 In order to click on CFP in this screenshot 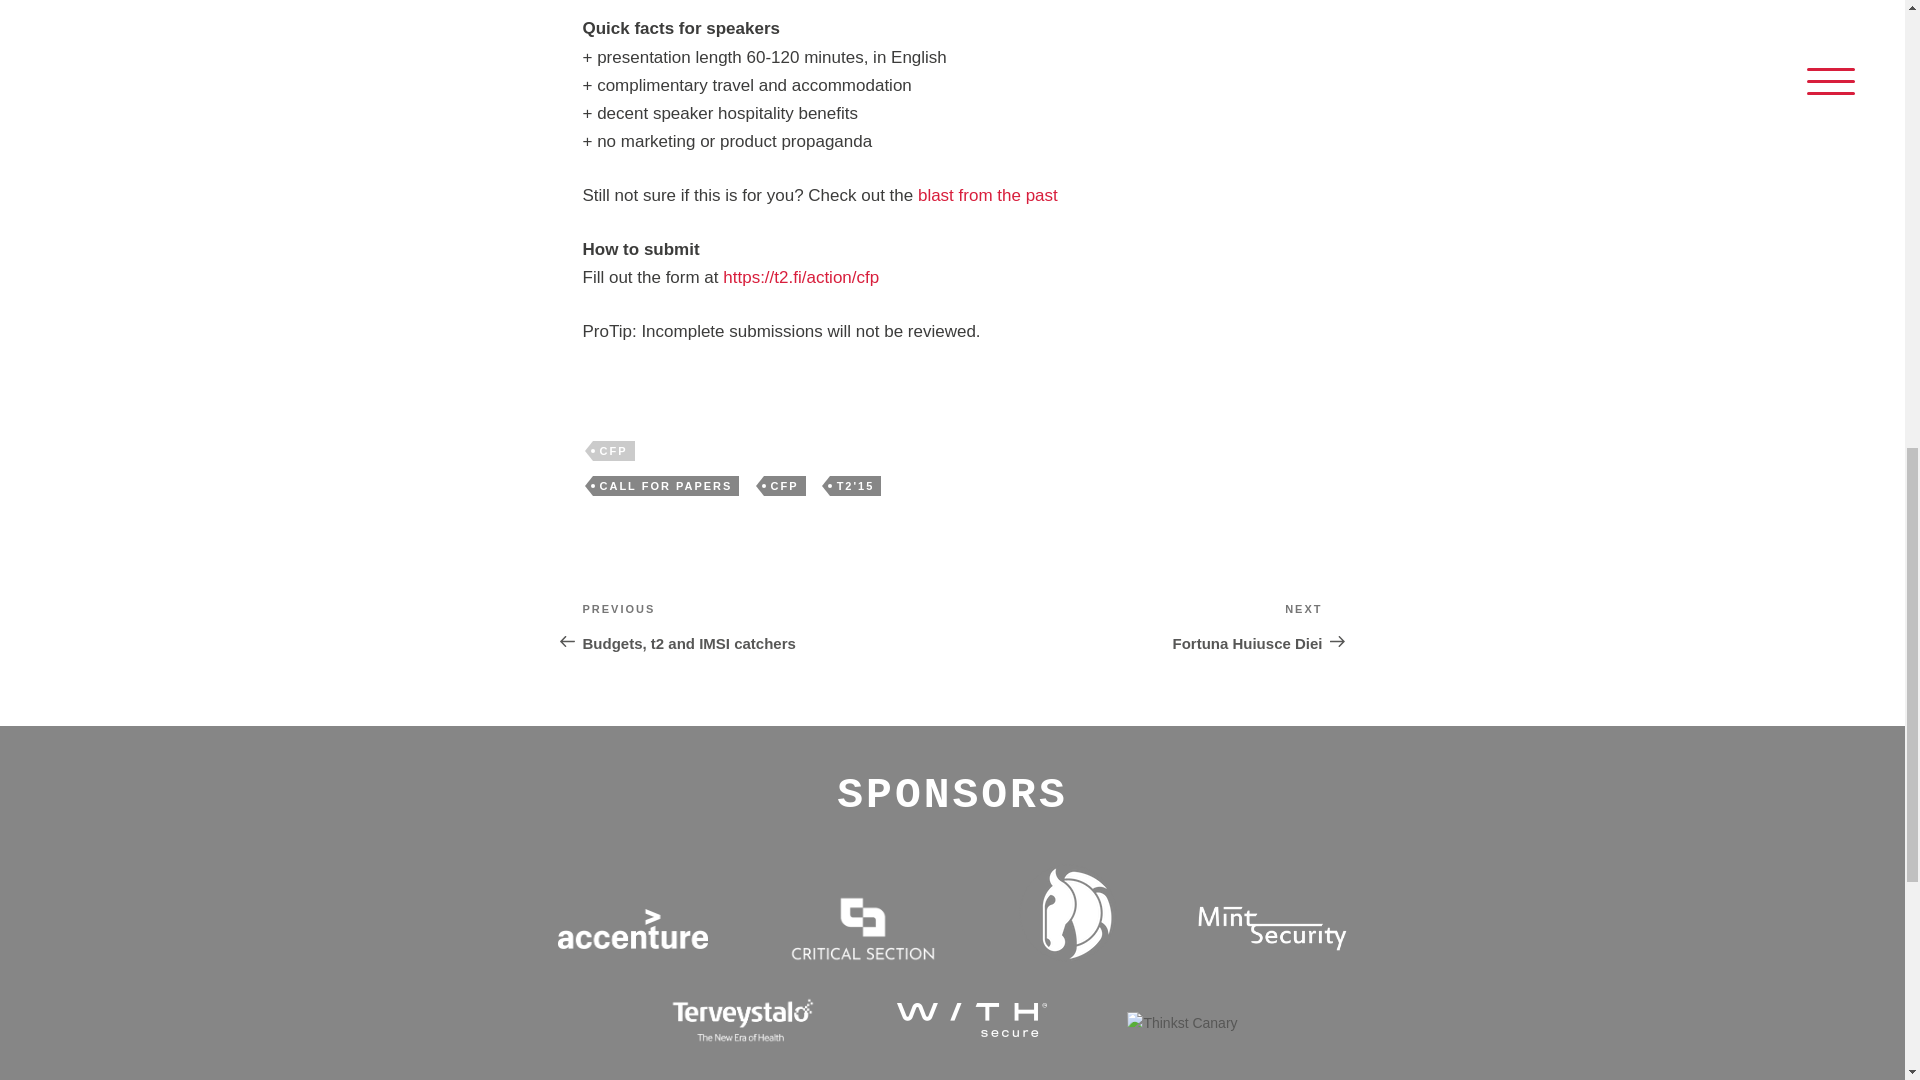, I will do `click(1137, 626)`.